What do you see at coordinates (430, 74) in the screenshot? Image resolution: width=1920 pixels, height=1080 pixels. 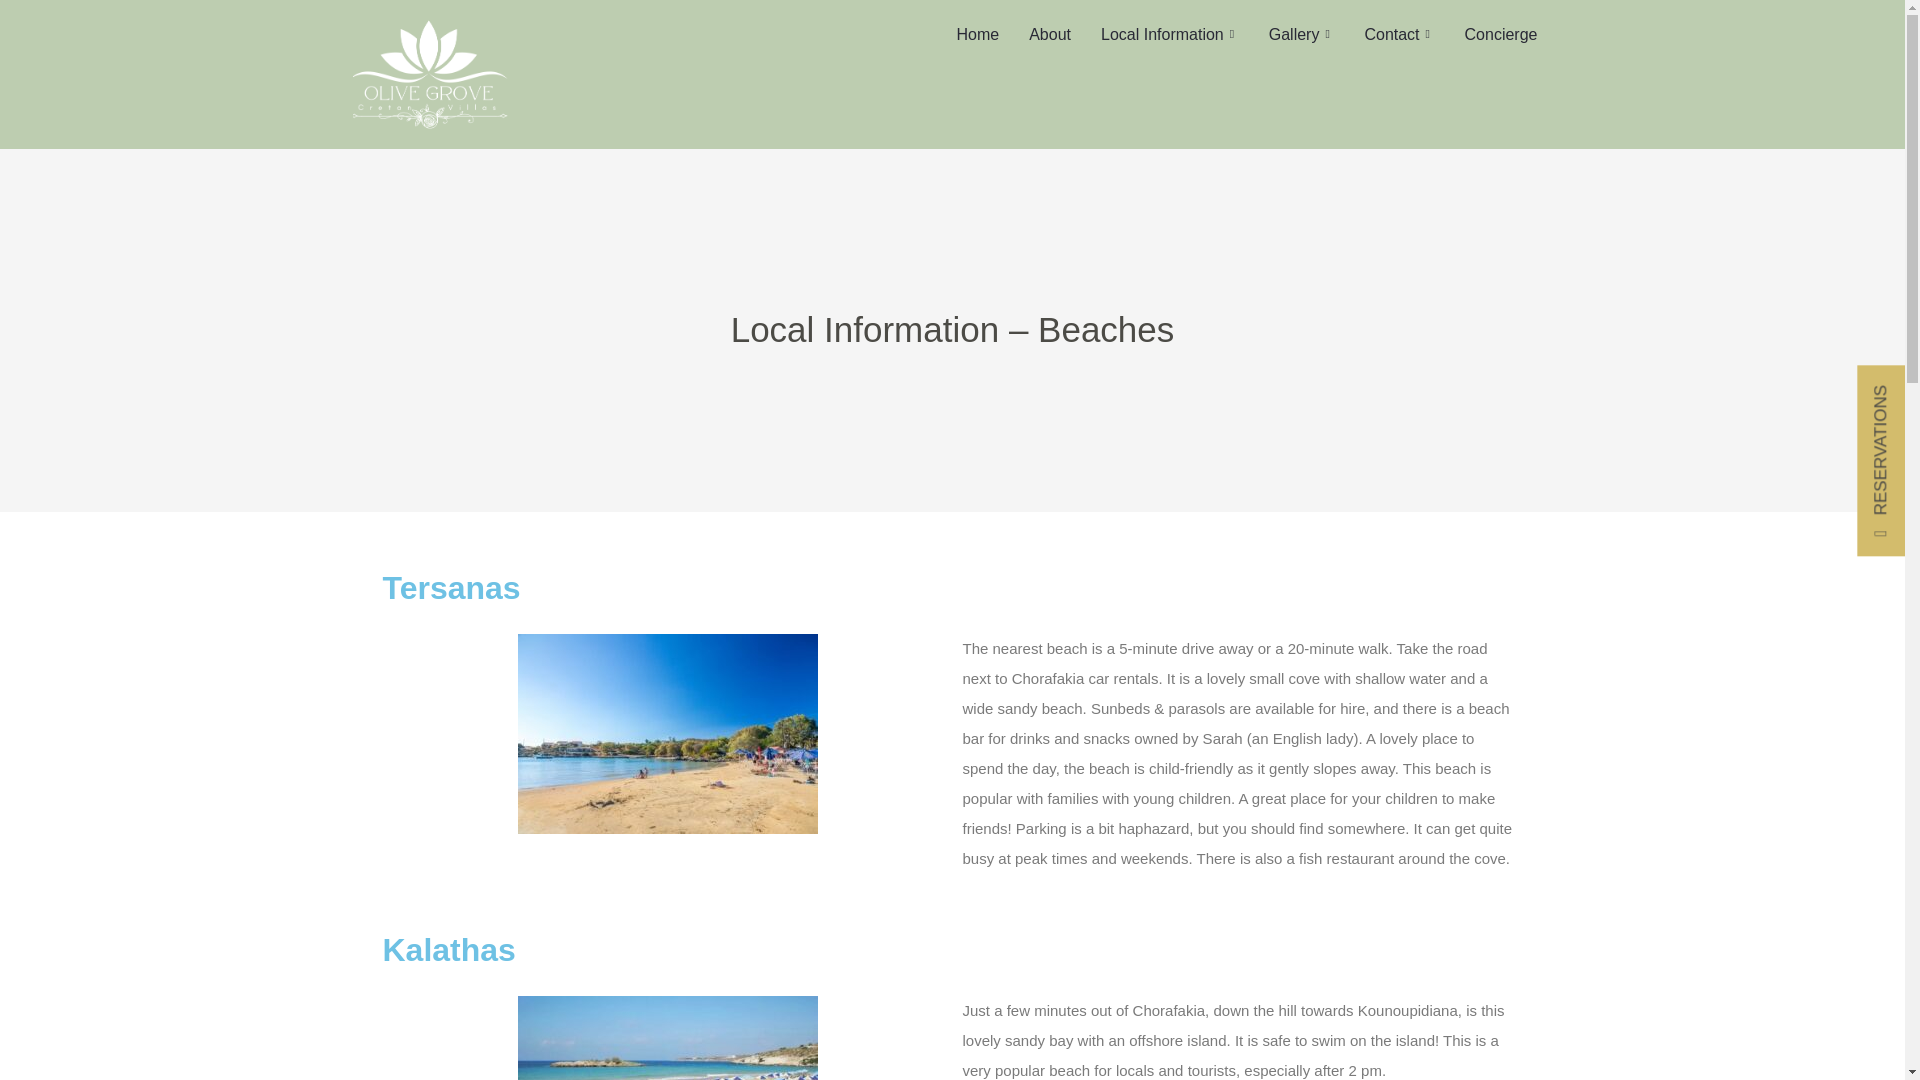 I see `Cretan Villas` at bounding box center [430, 74].